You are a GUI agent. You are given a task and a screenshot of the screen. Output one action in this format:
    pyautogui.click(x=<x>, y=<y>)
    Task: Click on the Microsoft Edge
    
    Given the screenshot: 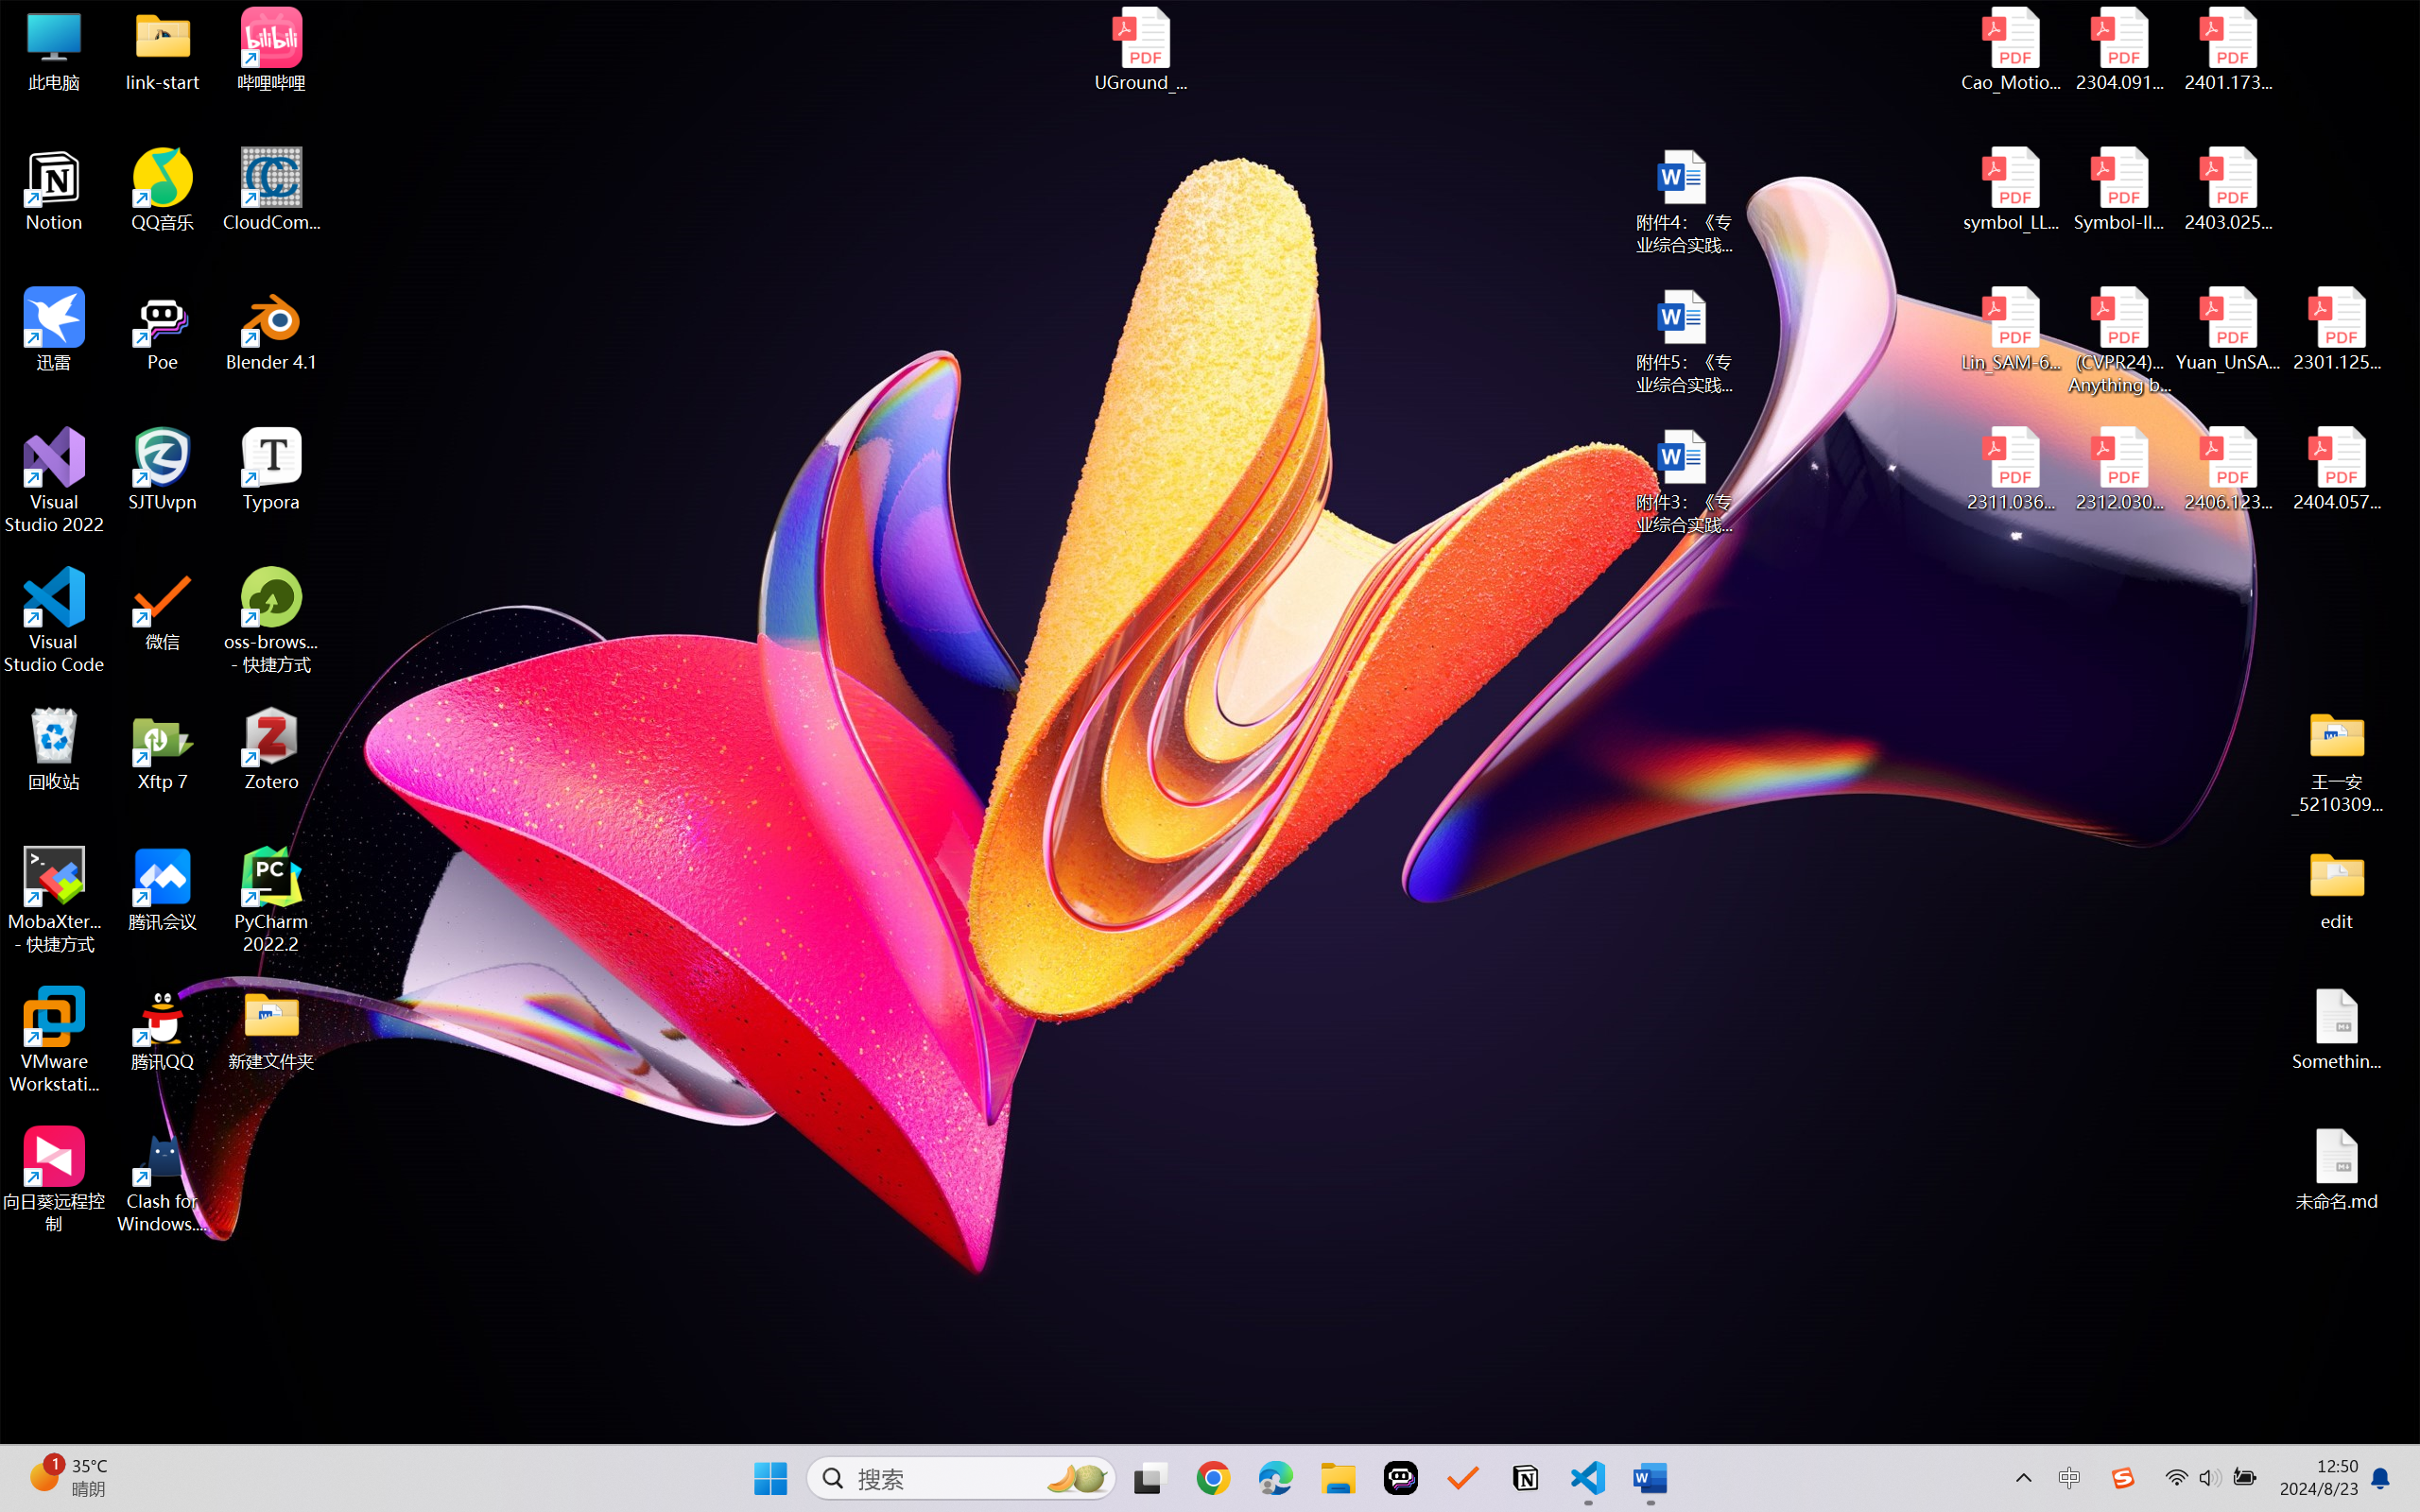 What is the action you would take?
    pyautogui.click(x=1274, y=1478)
    